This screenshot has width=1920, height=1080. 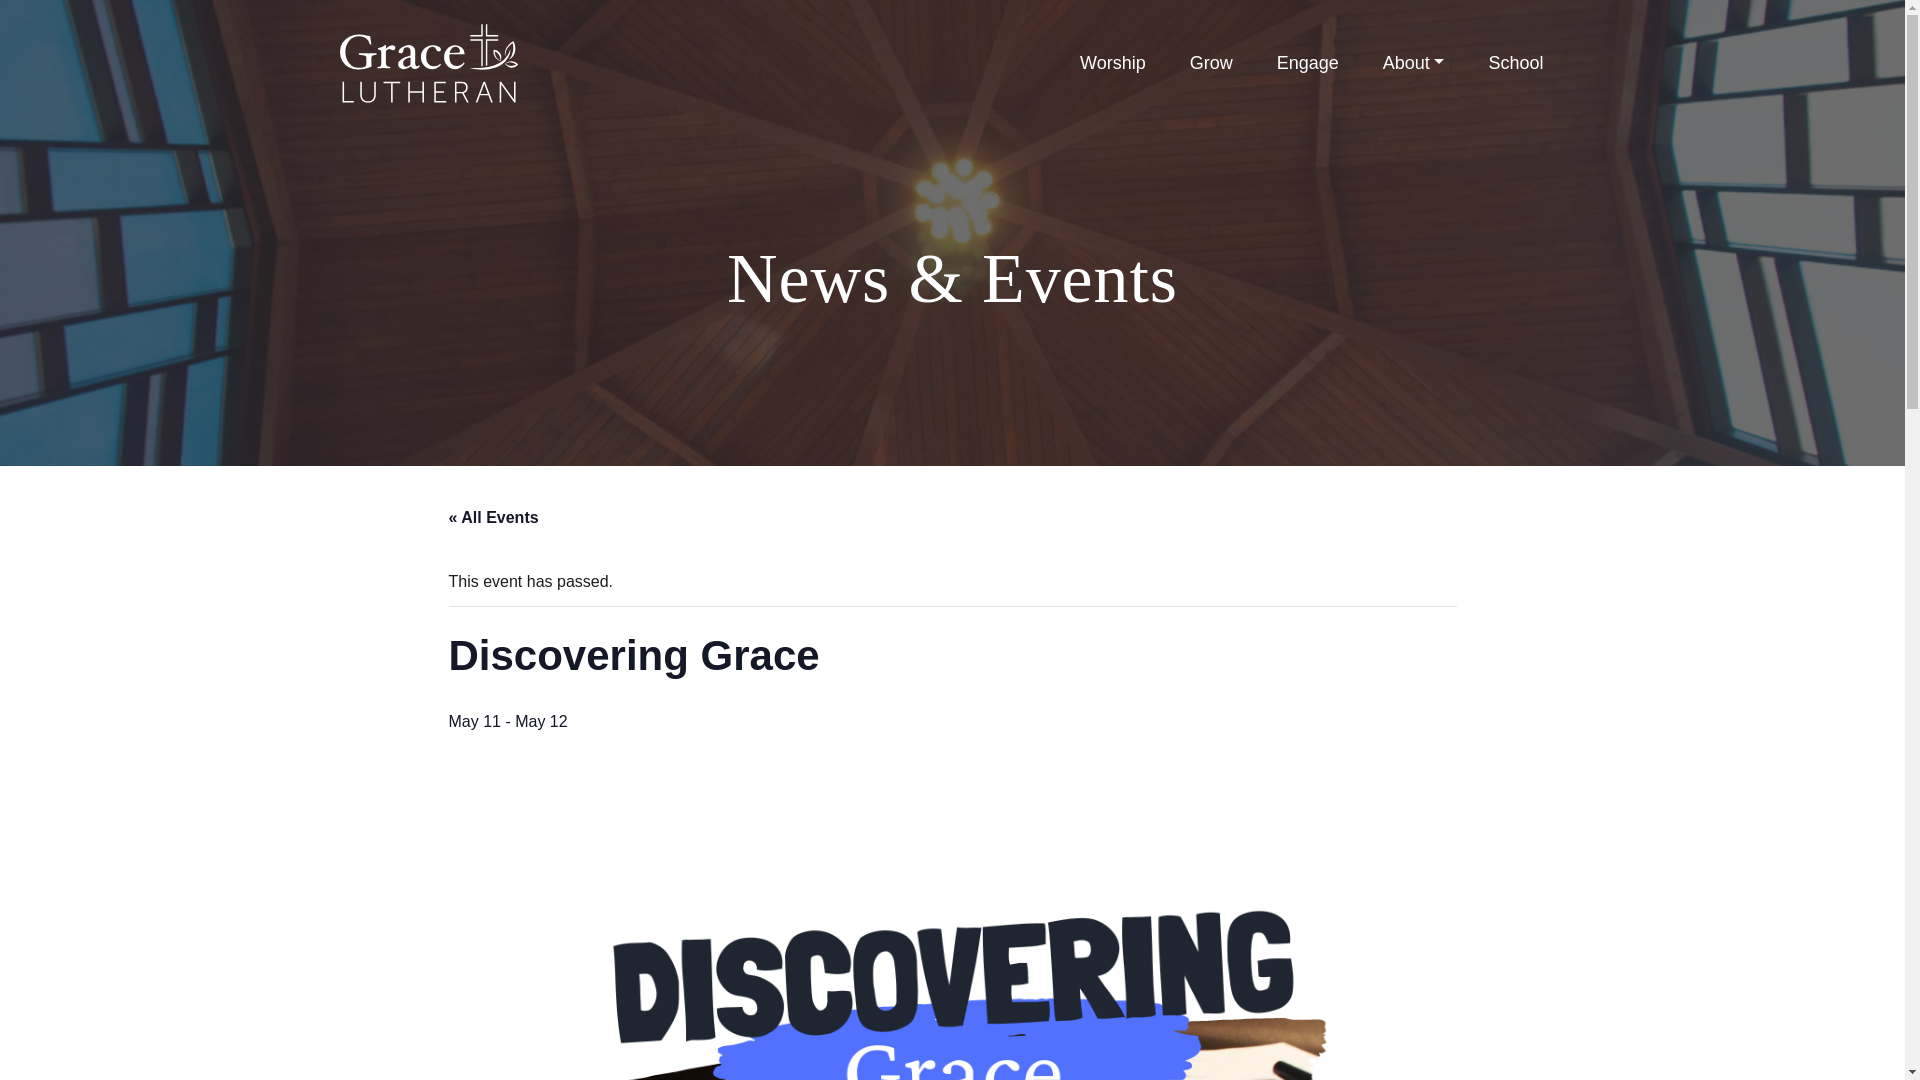 What do you see at coordinates (1414, 64) in the screenshot?
I see `About` at bounding box center [1414, 64].